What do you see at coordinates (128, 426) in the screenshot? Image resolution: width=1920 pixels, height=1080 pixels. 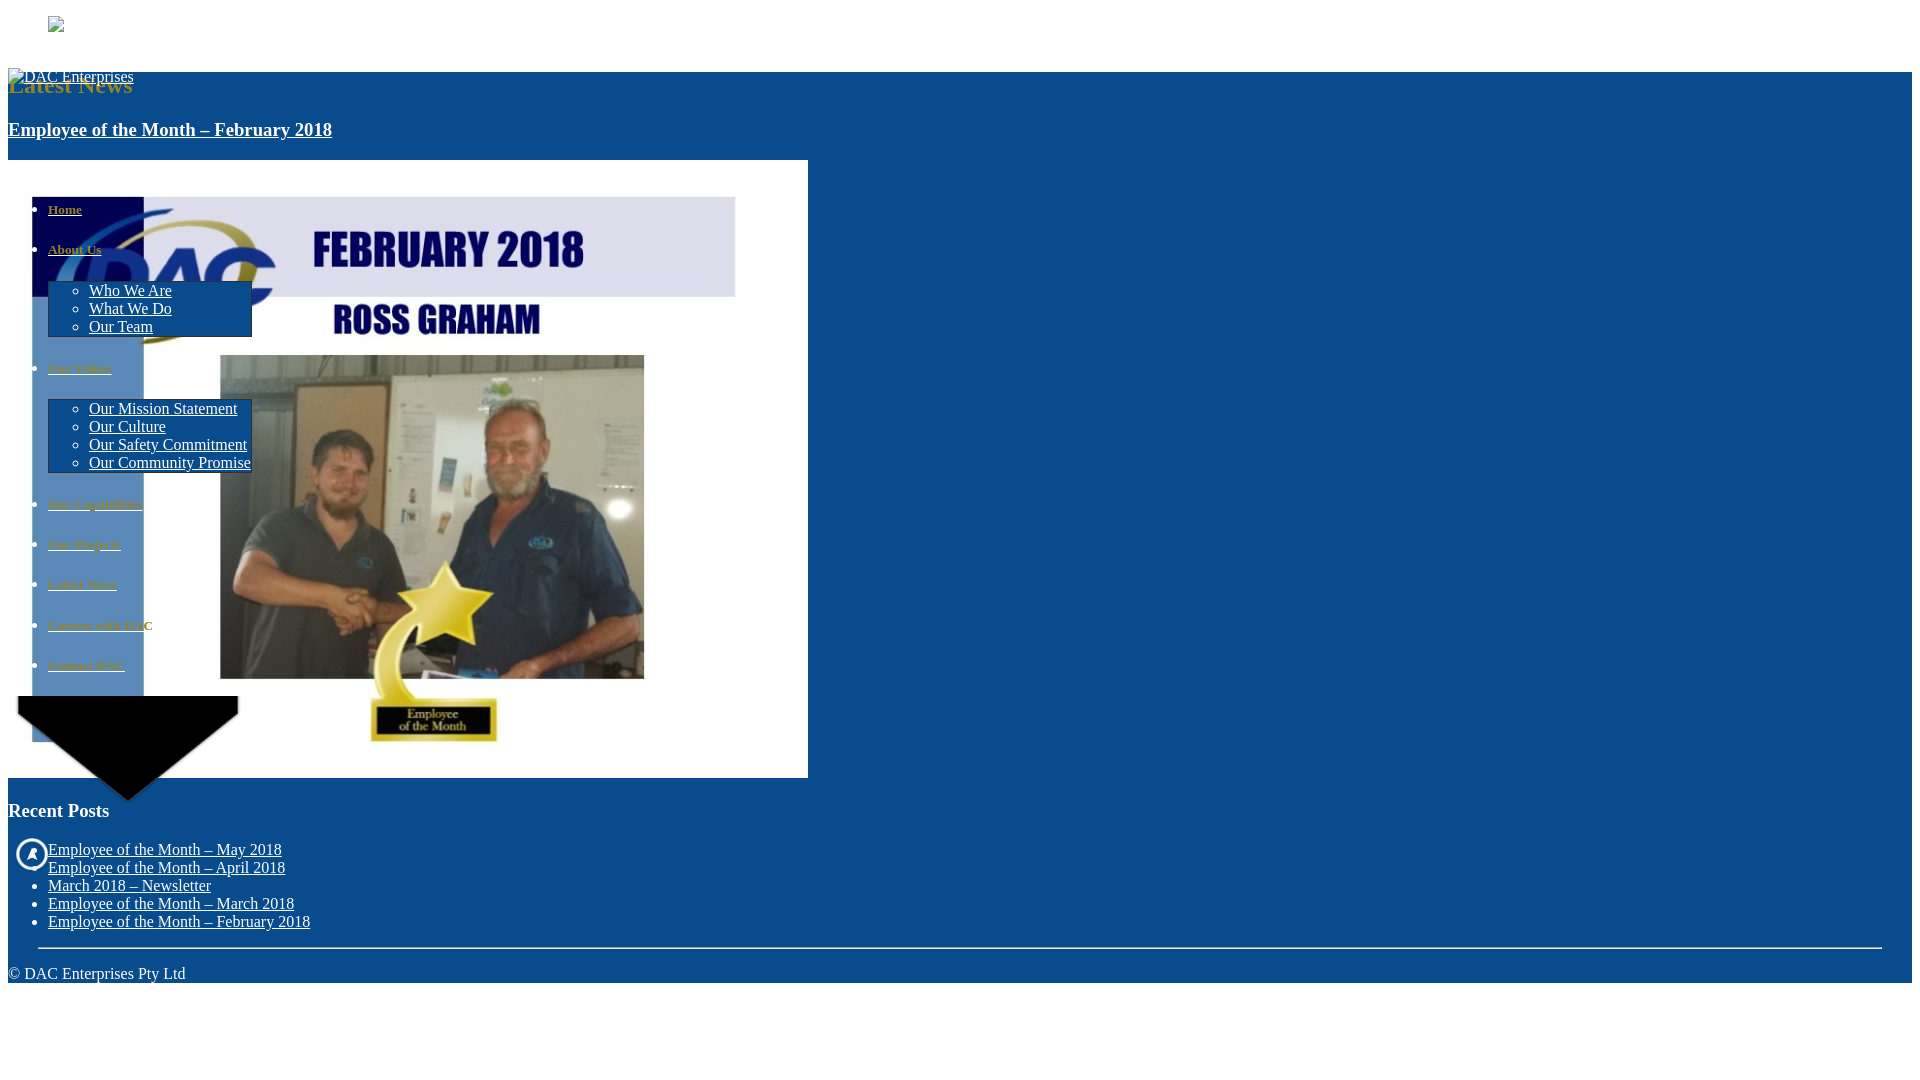 I see `Our Culture` at bounding box center [128, 426].